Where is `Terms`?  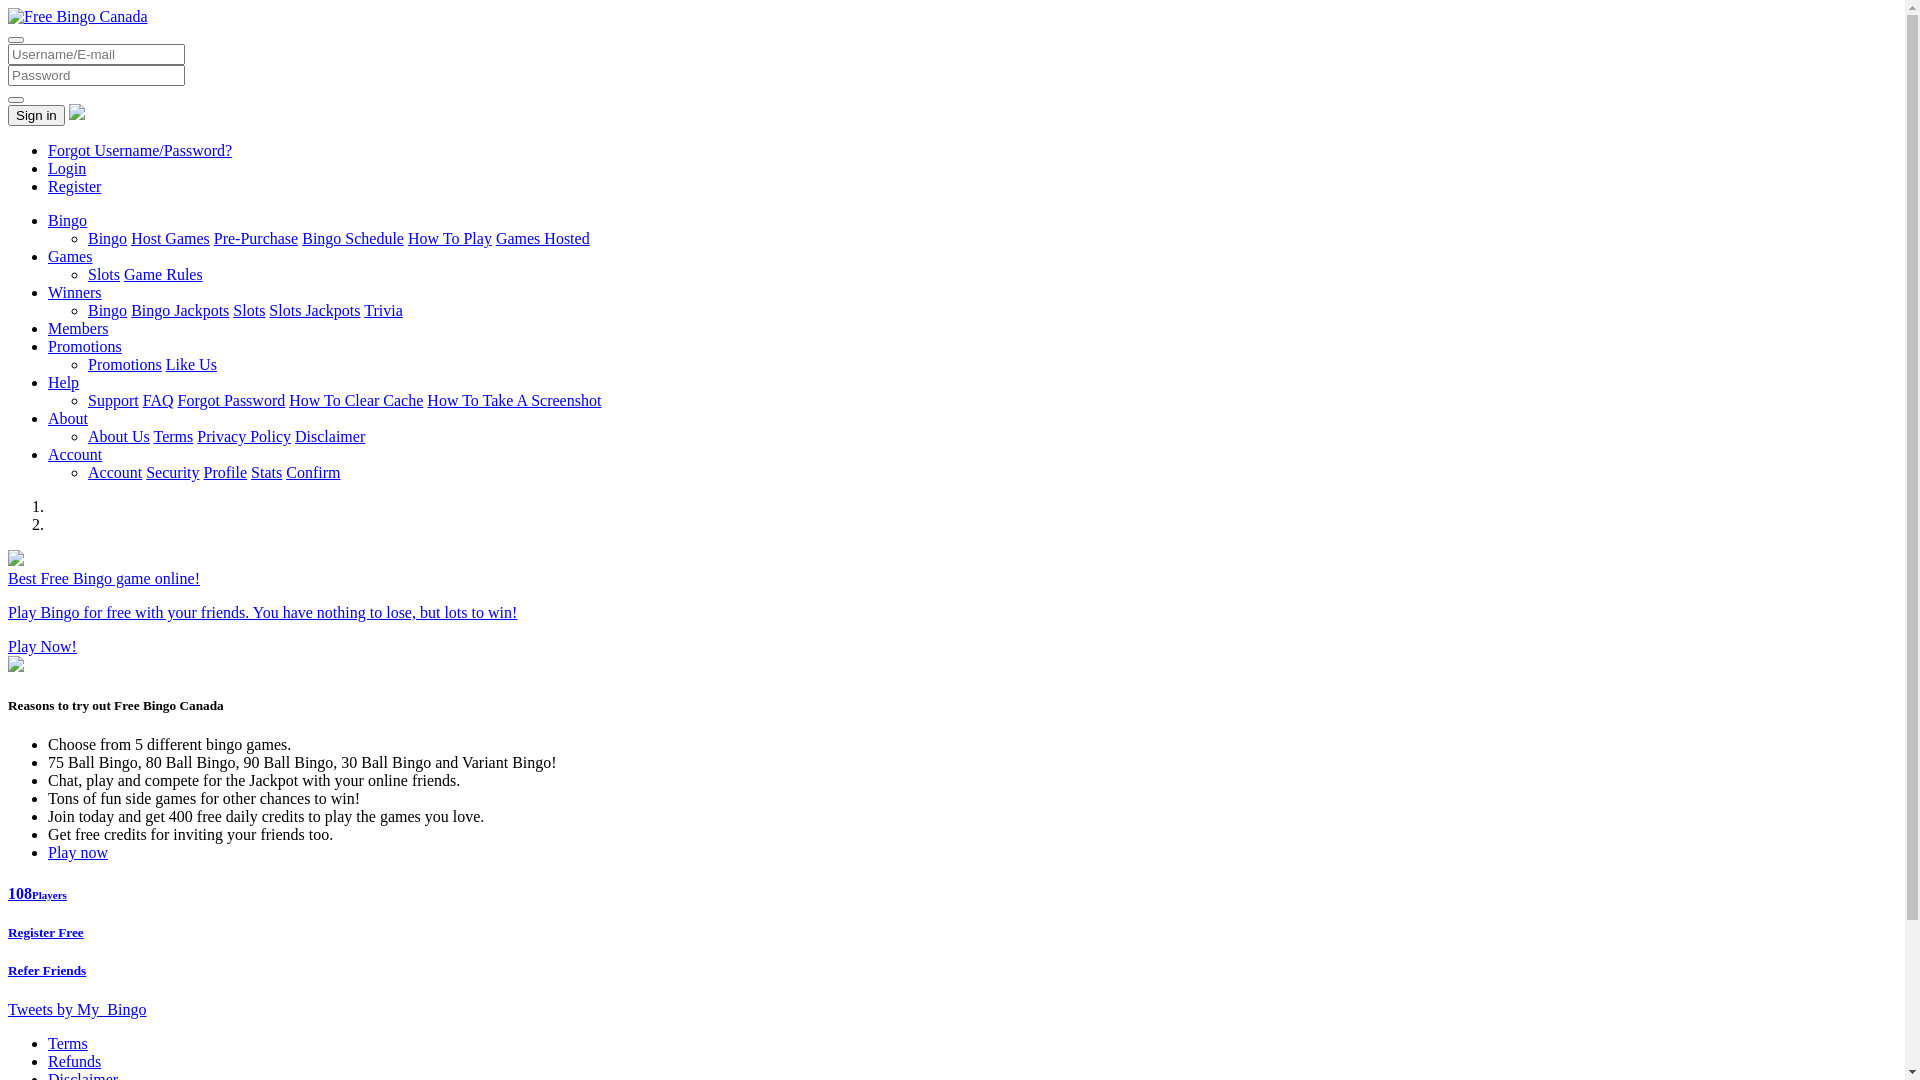
Terms is located at coordinates (68, 1044).